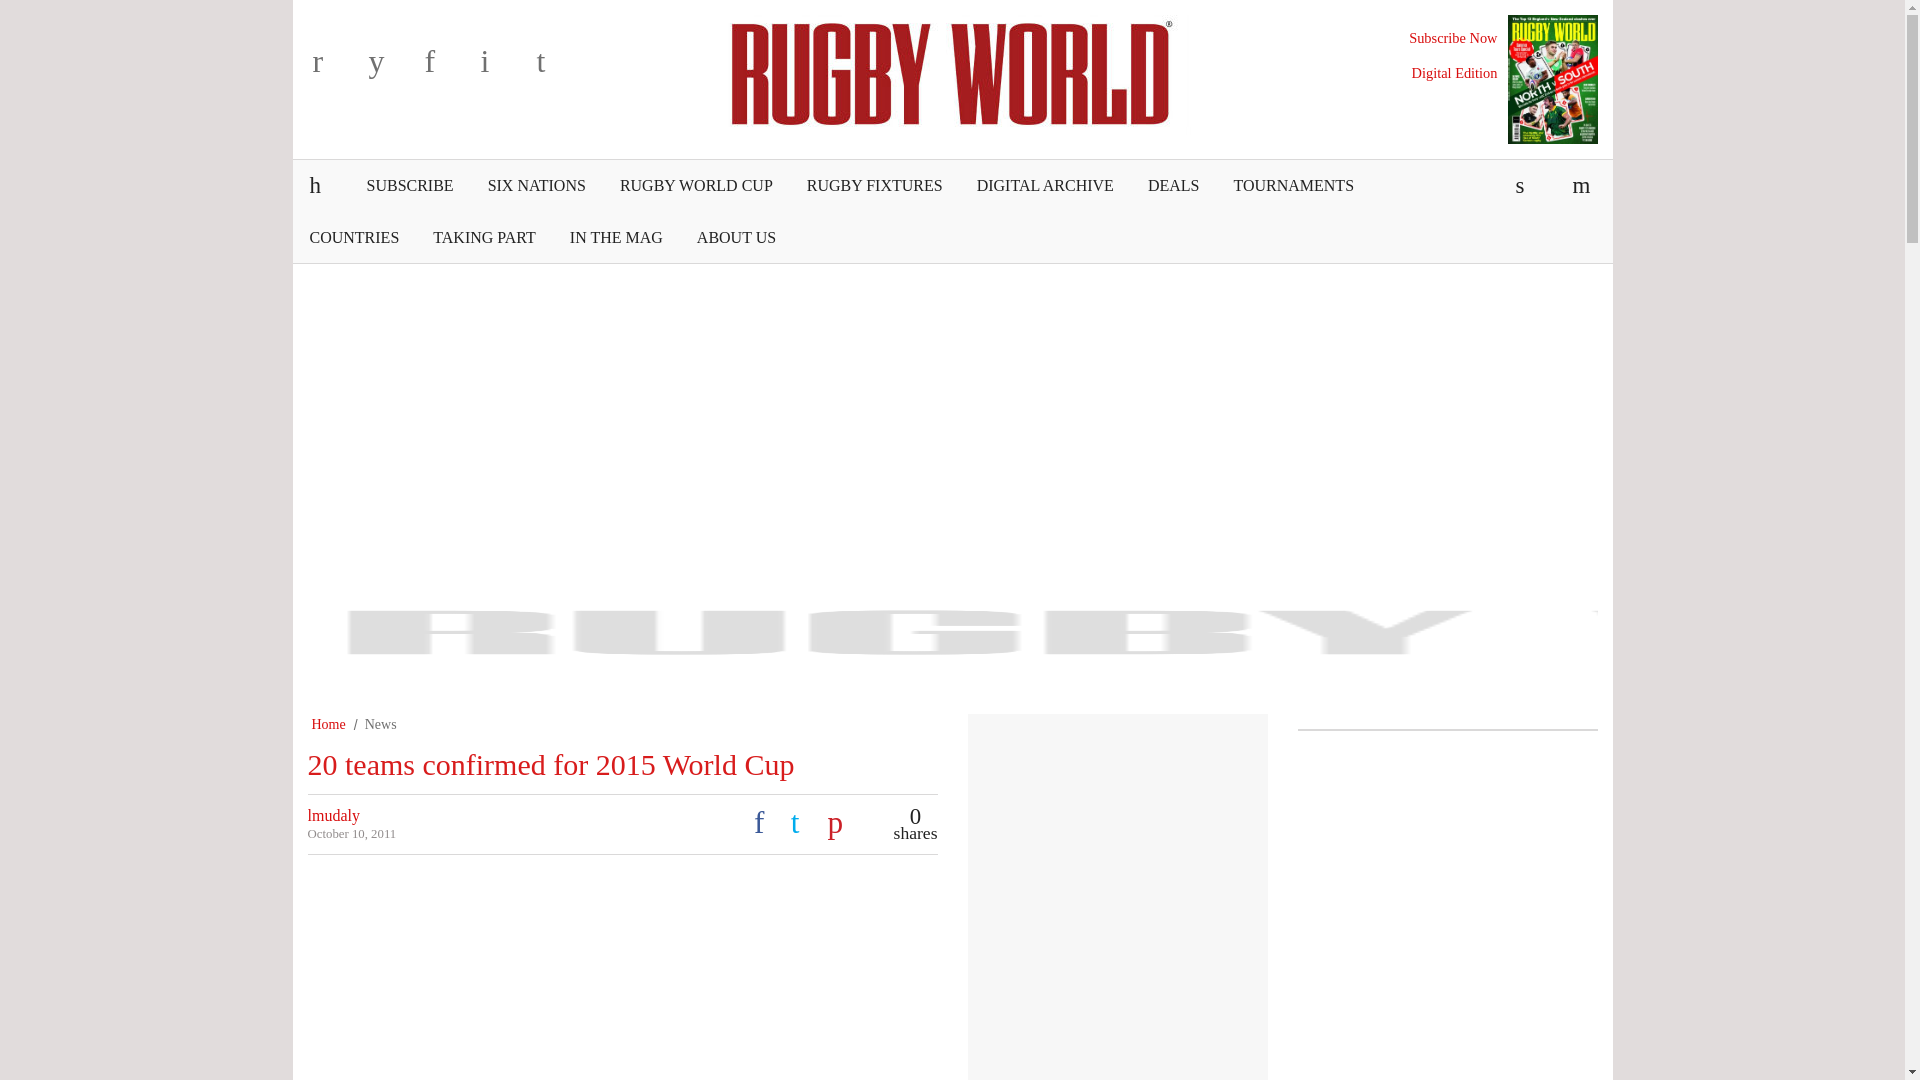 The height and width of the screenshot is (1080, 1920). What do you see at coordinates (952, 71) in the screenshot?
I see `Rugby World` at bounding box center [952, 71].